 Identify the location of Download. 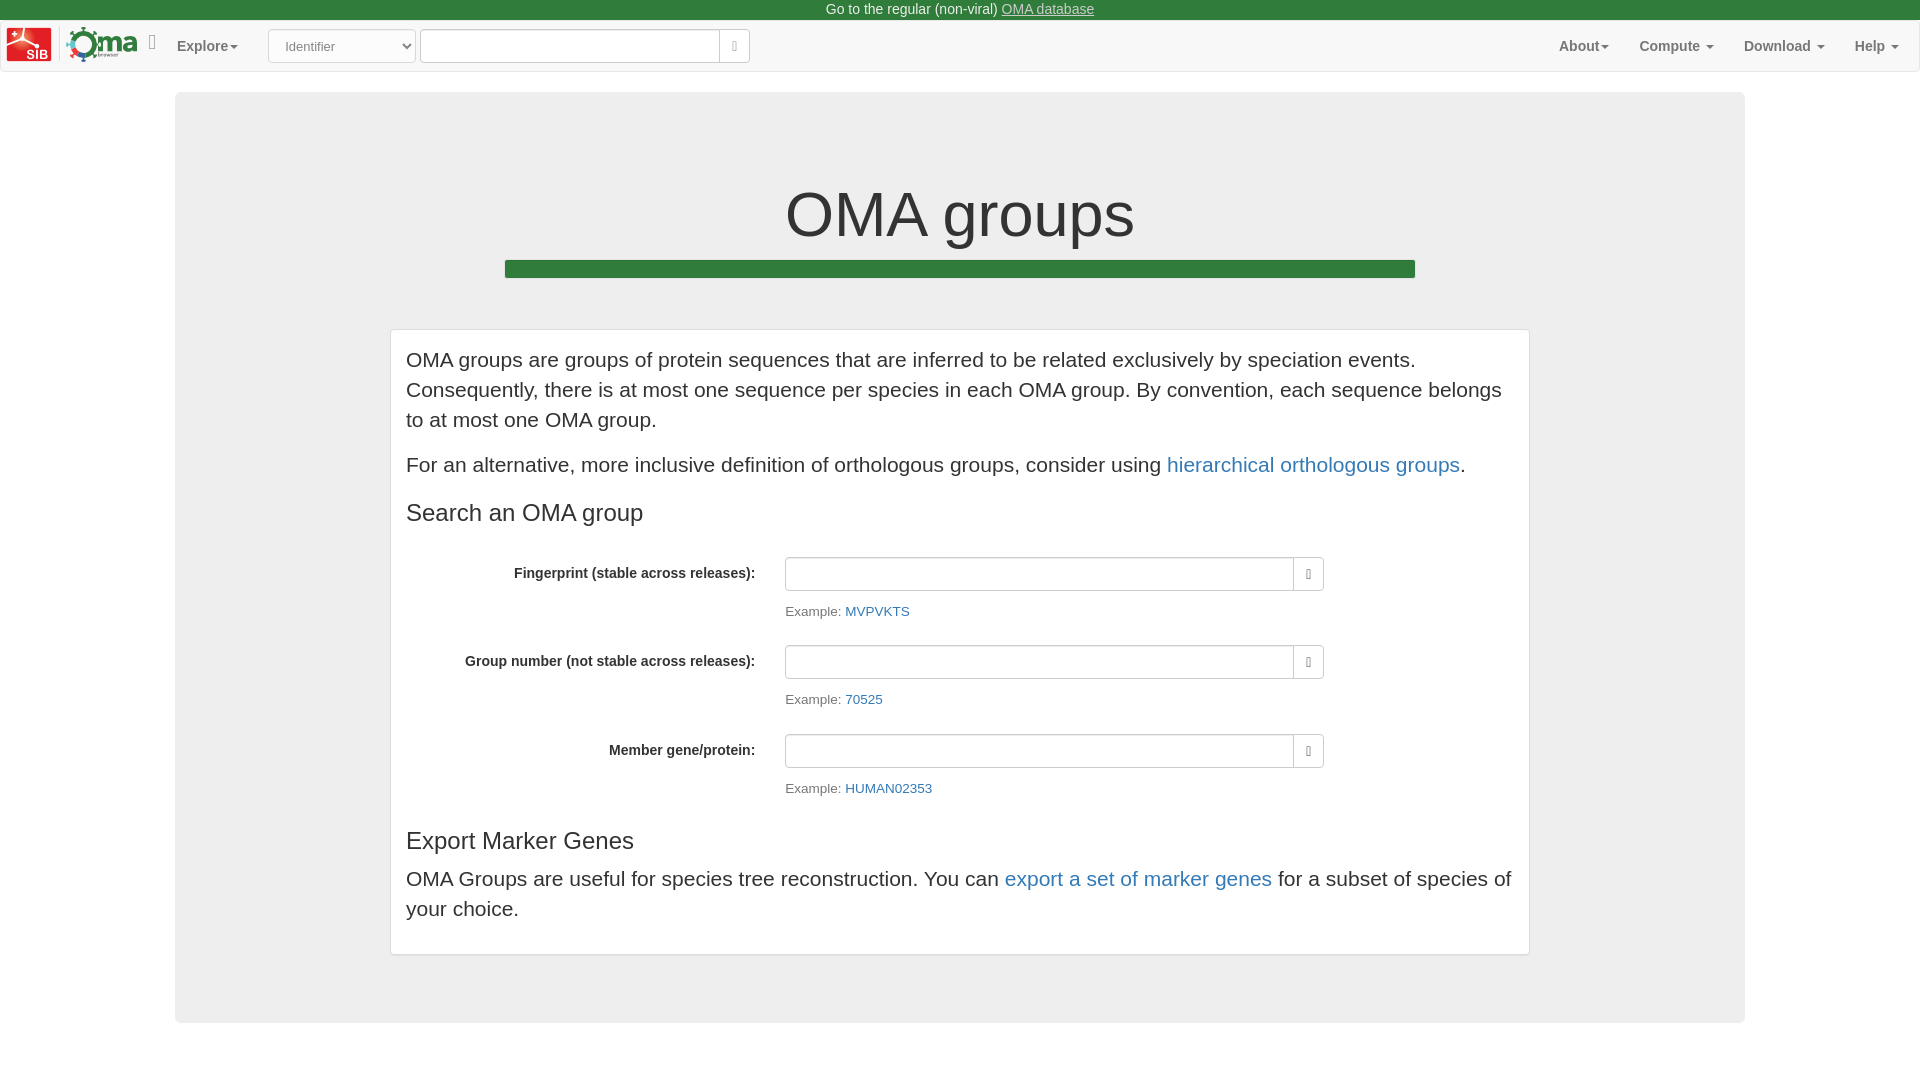
(1784, 46).